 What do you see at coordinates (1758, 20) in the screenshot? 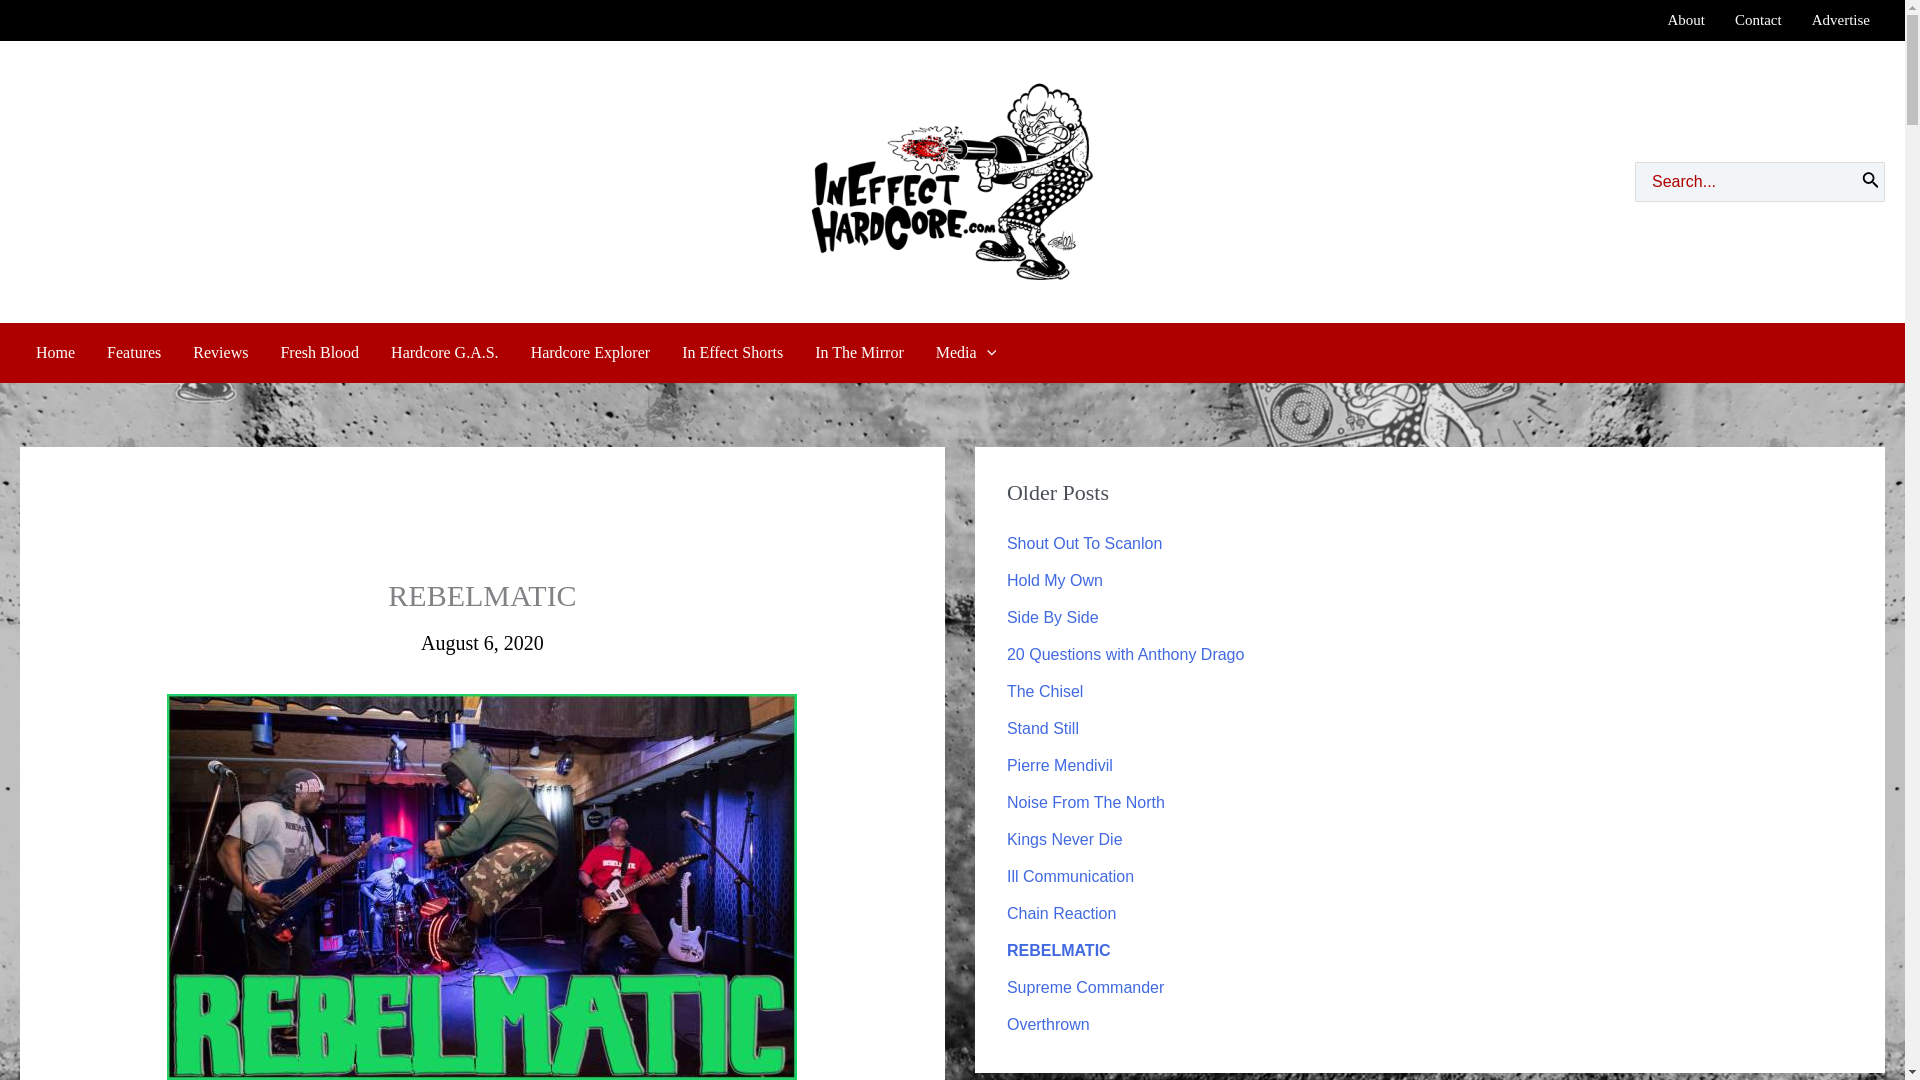
I see `Contact` at bounding box center [1758, 20].